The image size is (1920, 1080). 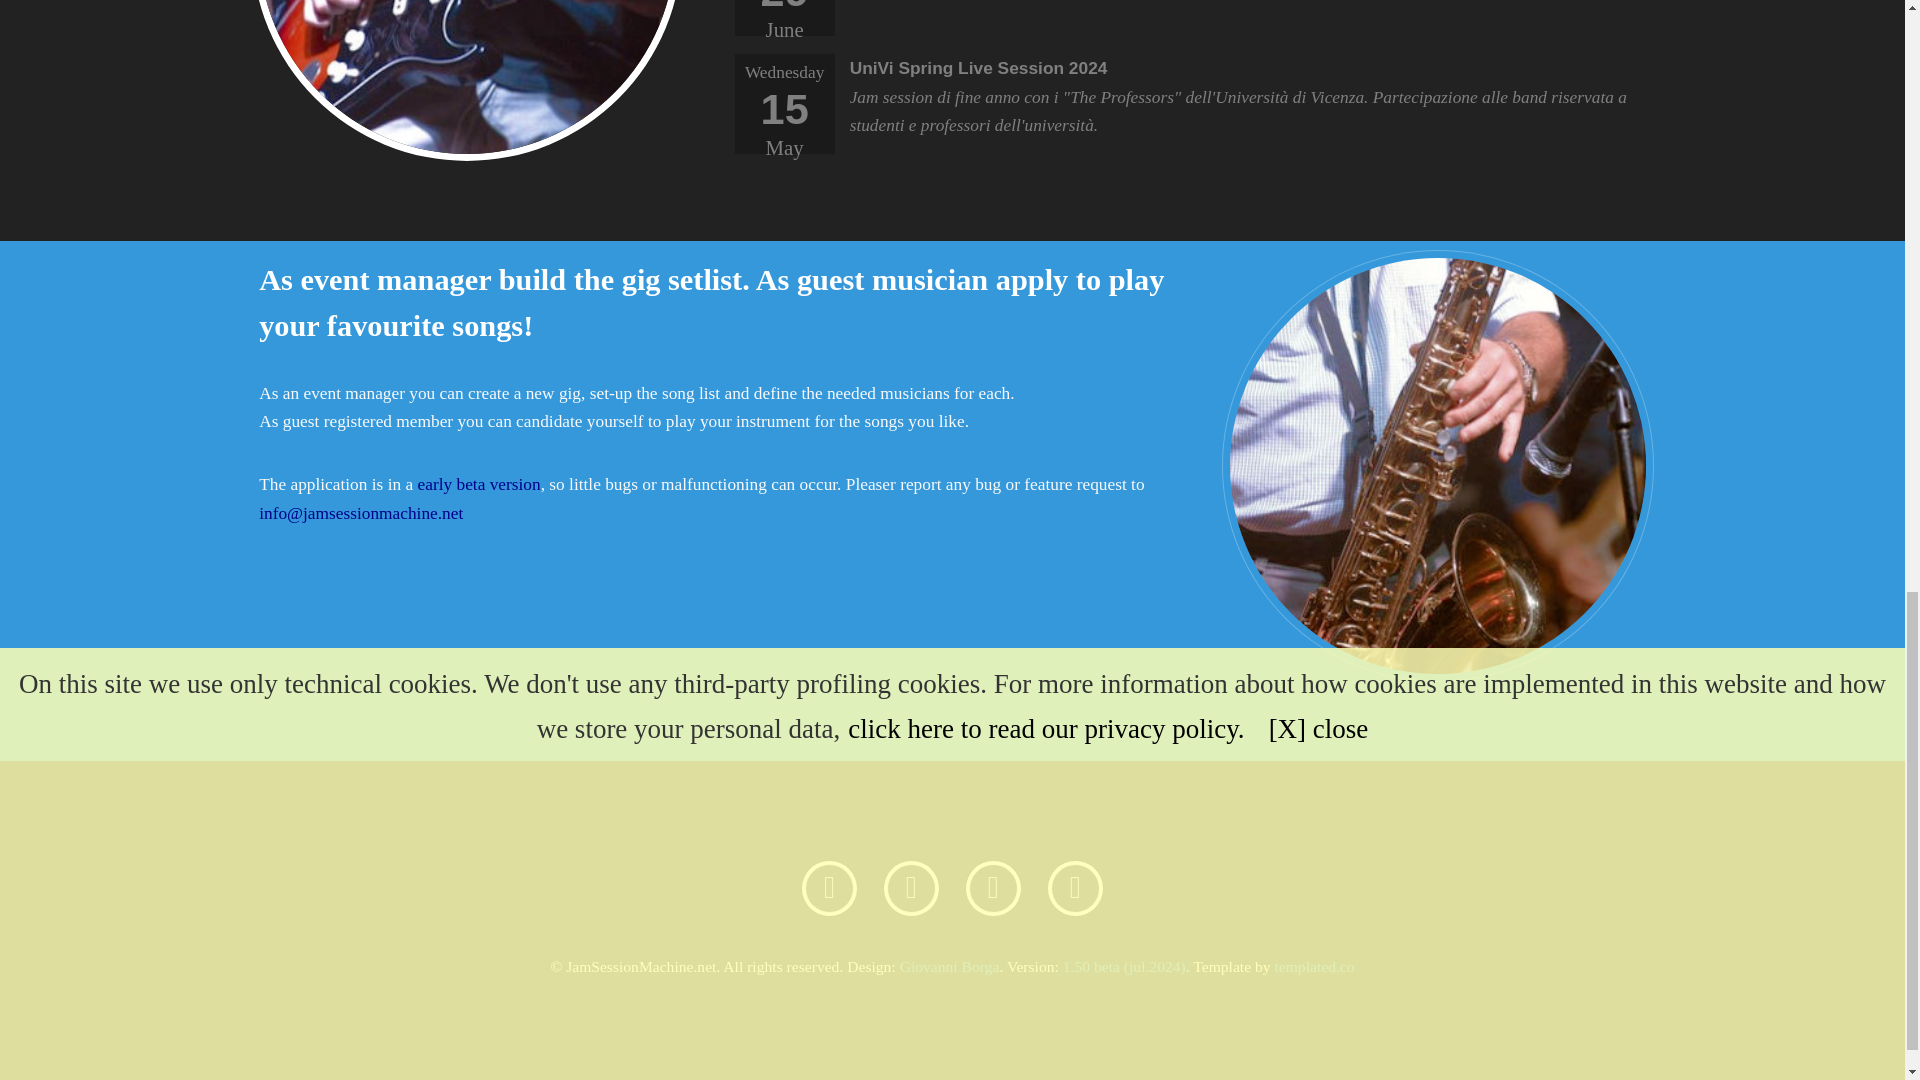 I want to click on Giovanni Borga, so click(x=950, y=966).